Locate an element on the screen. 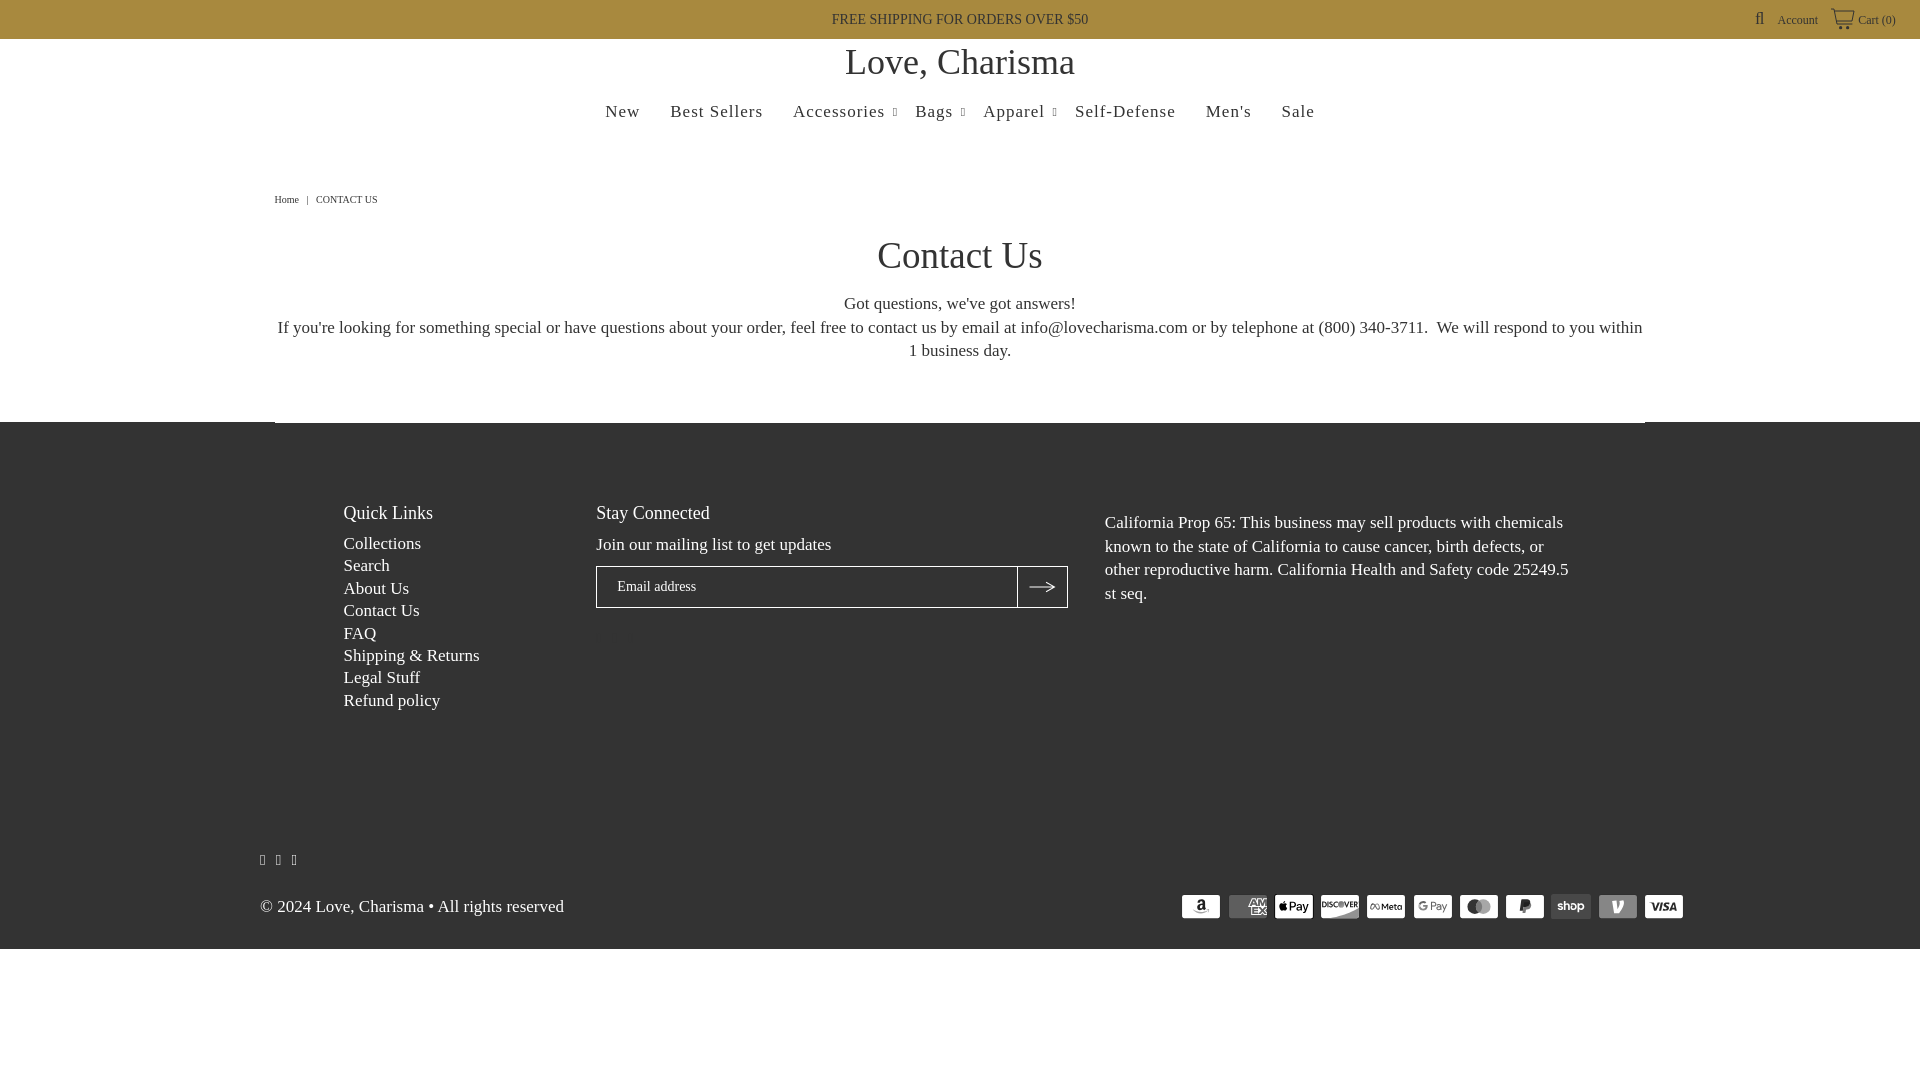 The width and height of the screenshot is (1920, 1080). Google Pay is located at coordinates (1433, 906).